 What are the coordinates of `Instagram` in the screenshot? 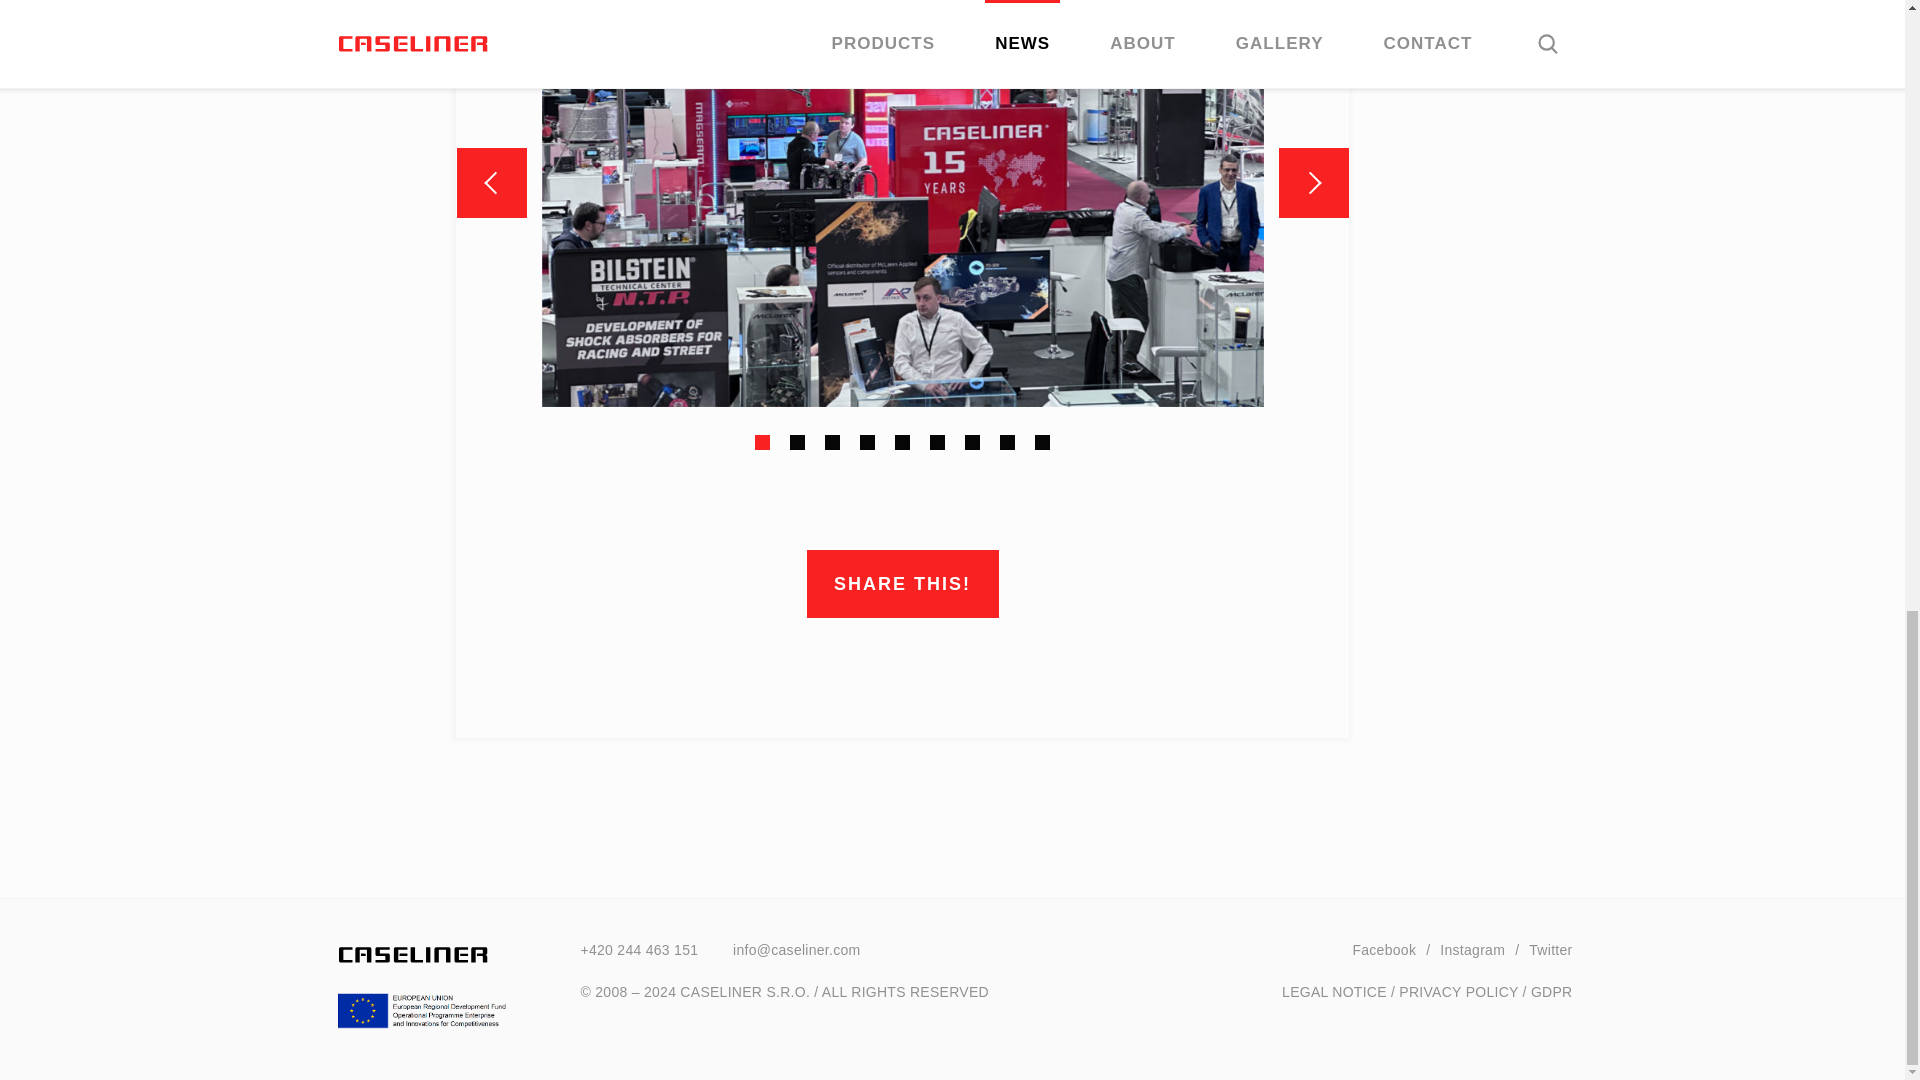 It's located at (1472, 950).